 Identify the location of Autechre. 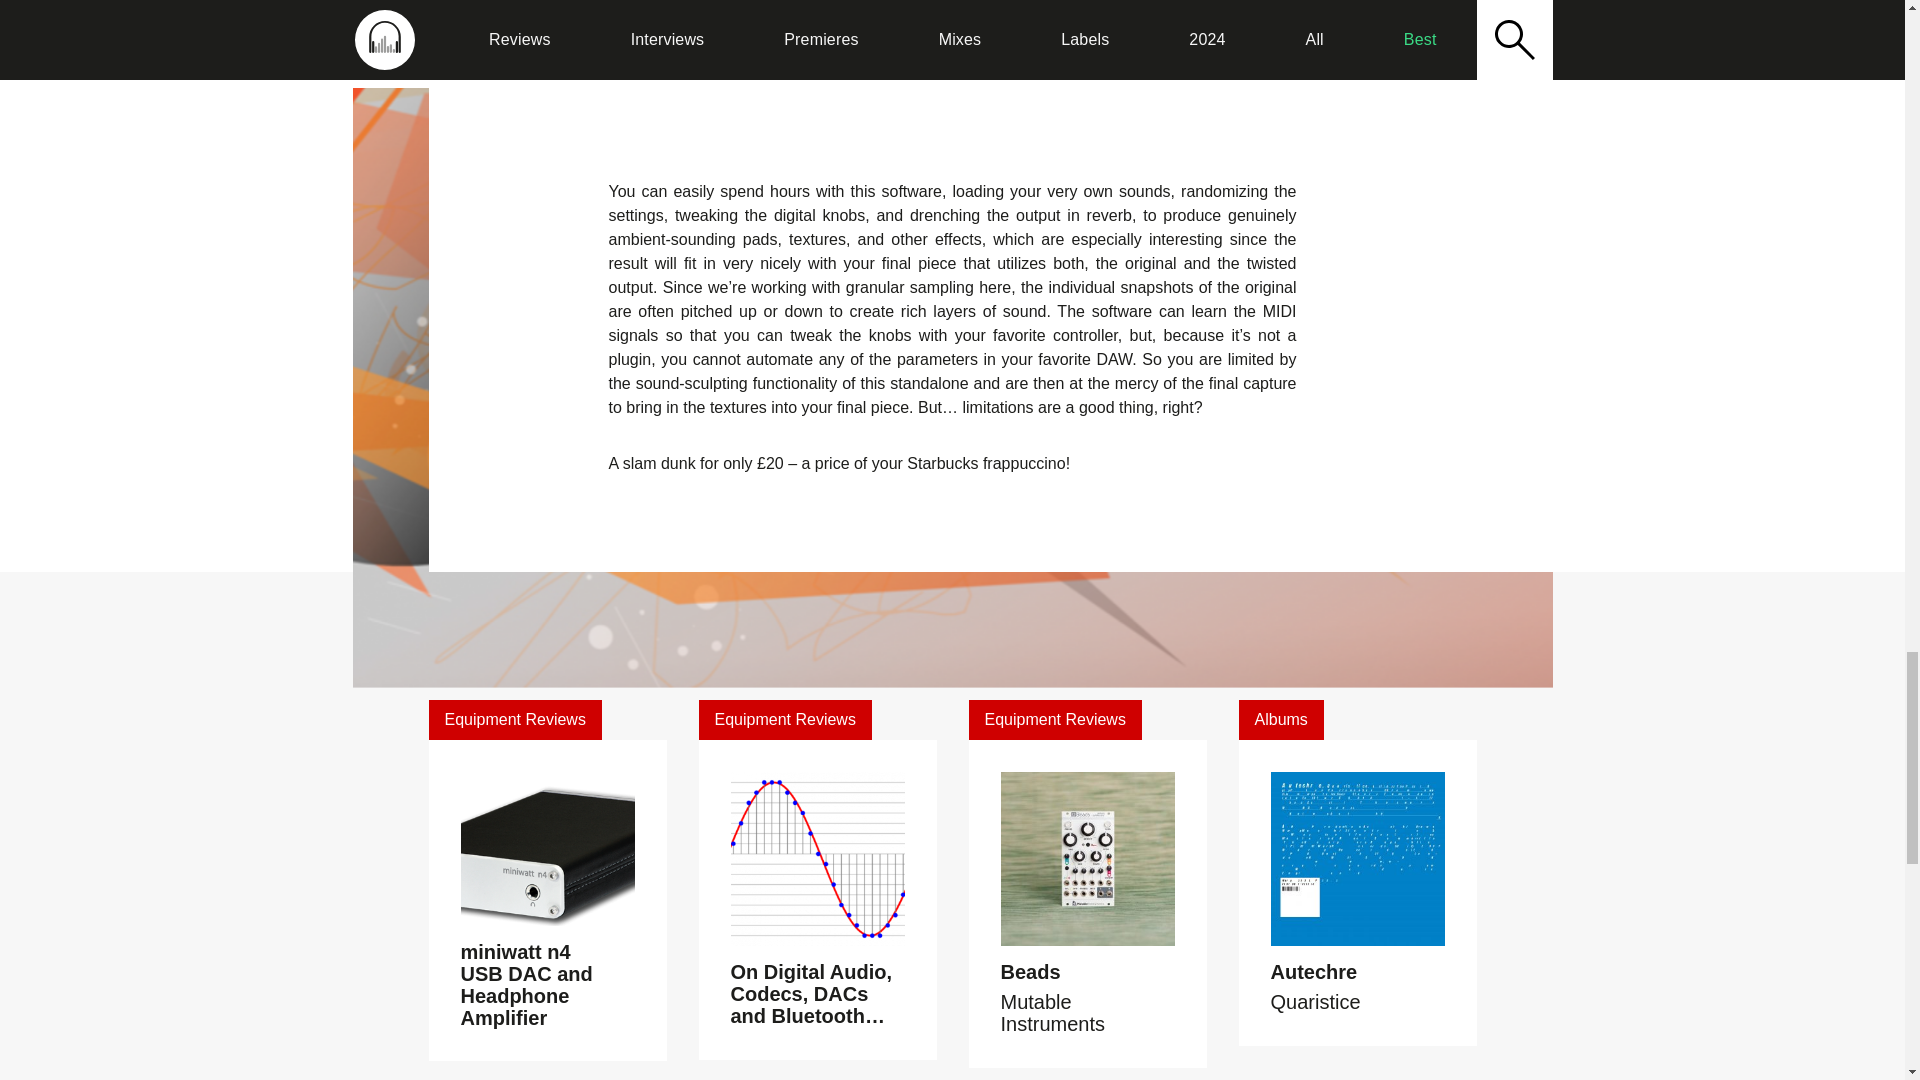
(1313, 972).